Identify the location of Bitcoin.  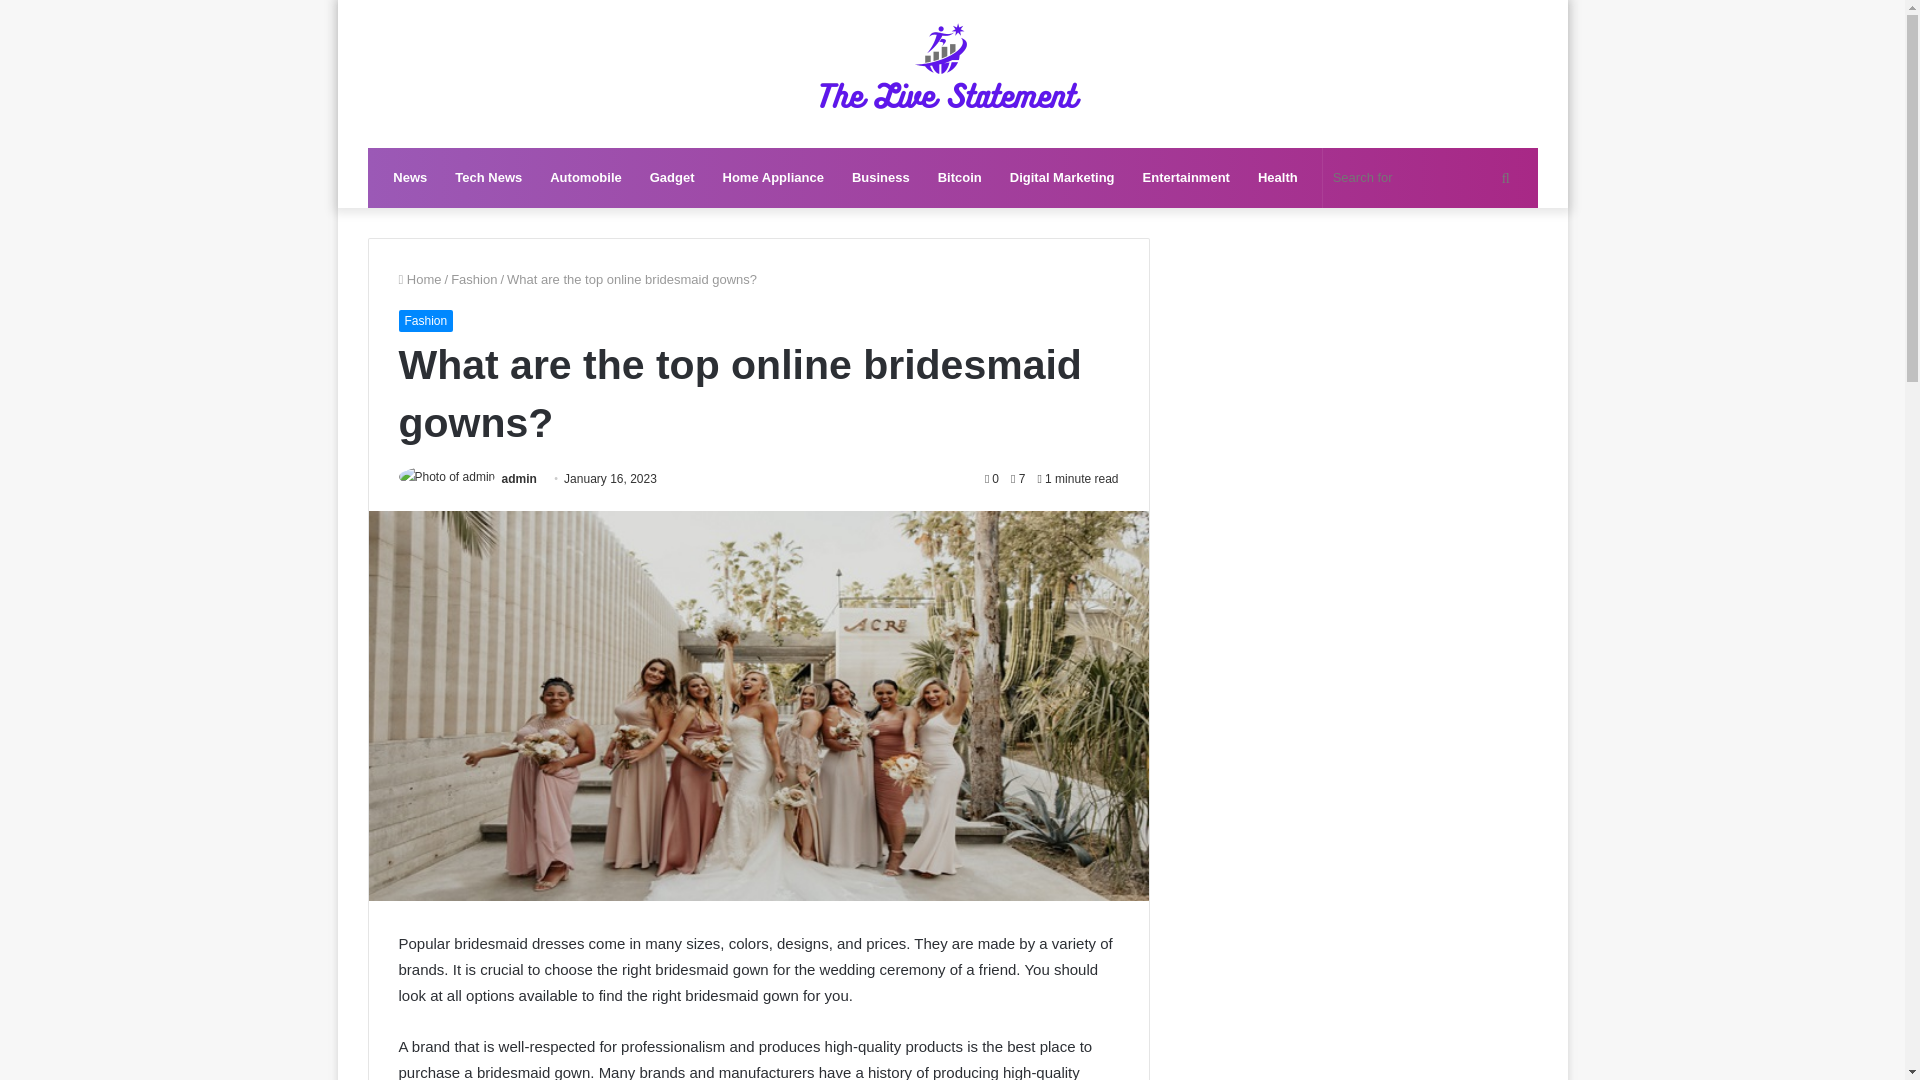
(960, 178).